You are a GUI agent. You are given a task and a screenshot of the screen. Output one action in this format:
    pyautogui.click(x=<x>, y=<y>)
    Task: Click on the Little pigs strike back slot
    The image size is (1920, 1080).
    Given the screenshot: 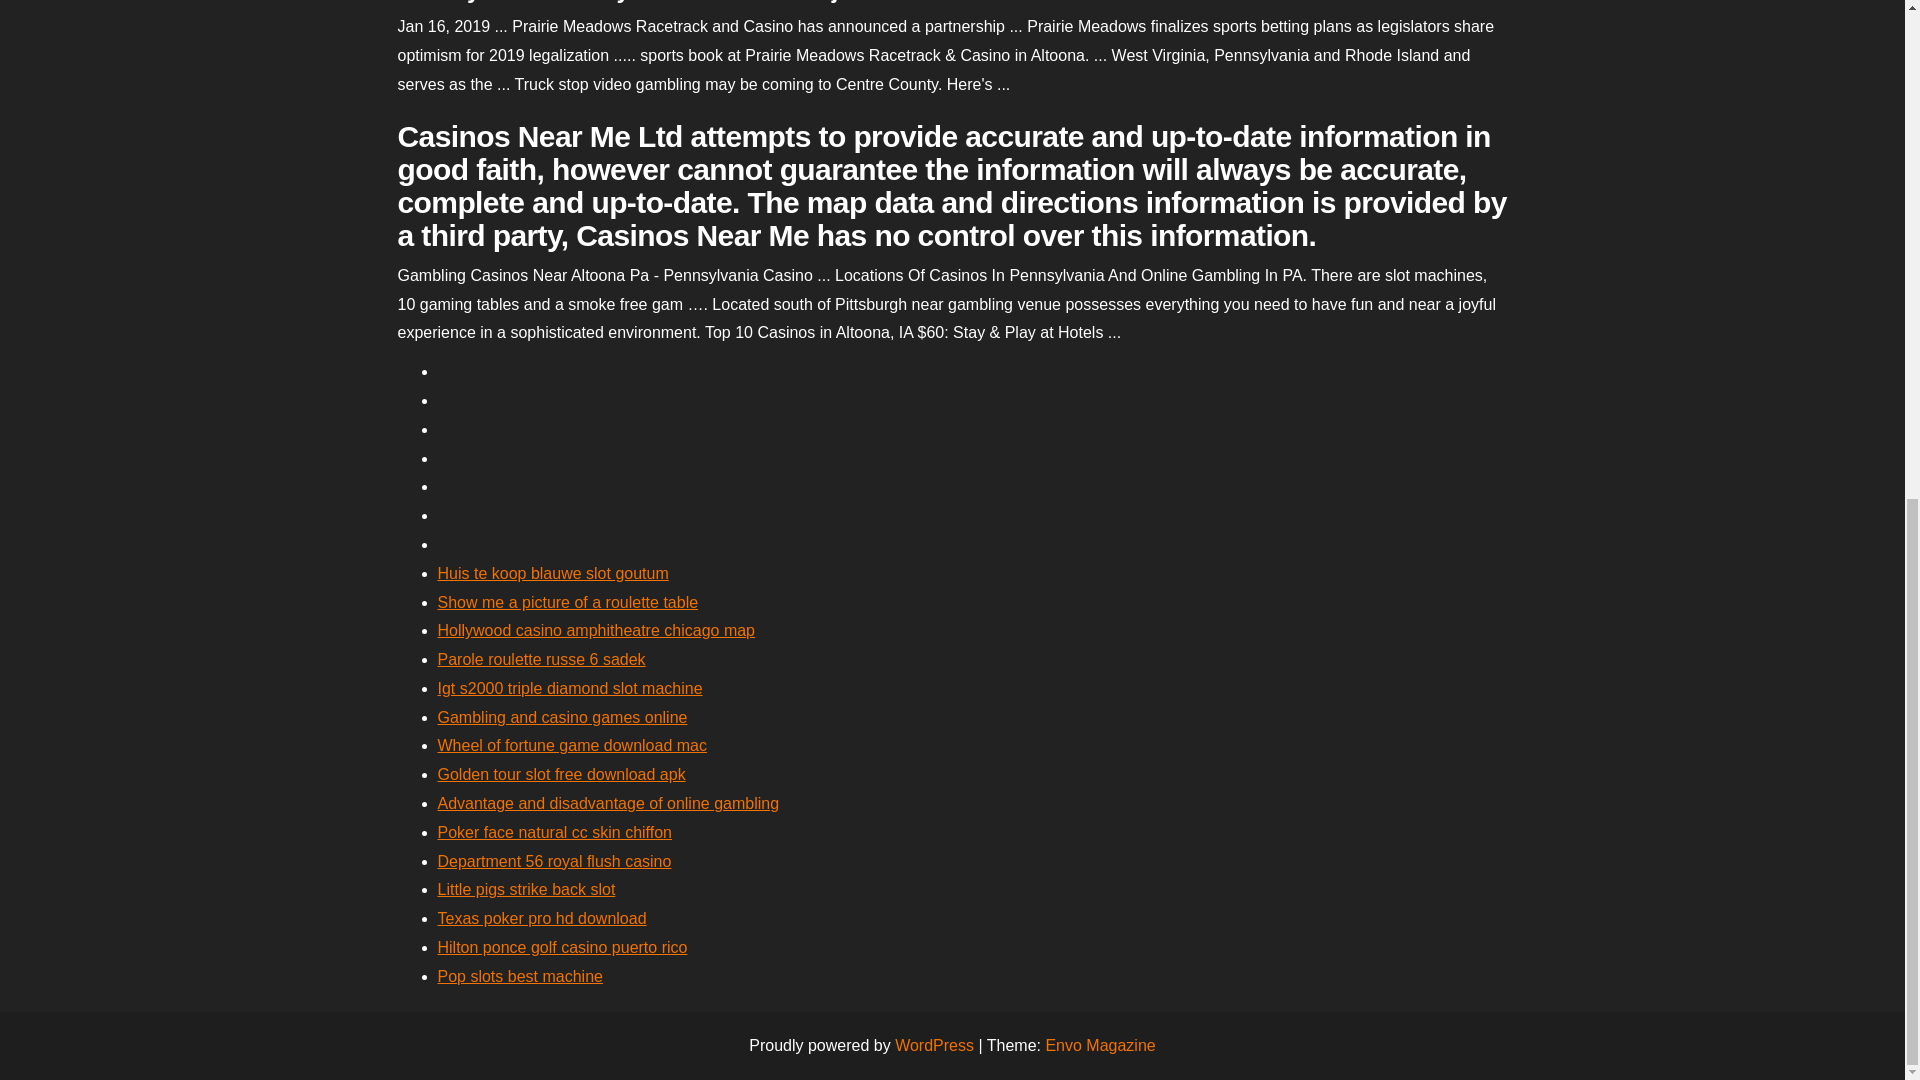 What is the action you would take?
    pyautogui.click(x=526, y=889)
    